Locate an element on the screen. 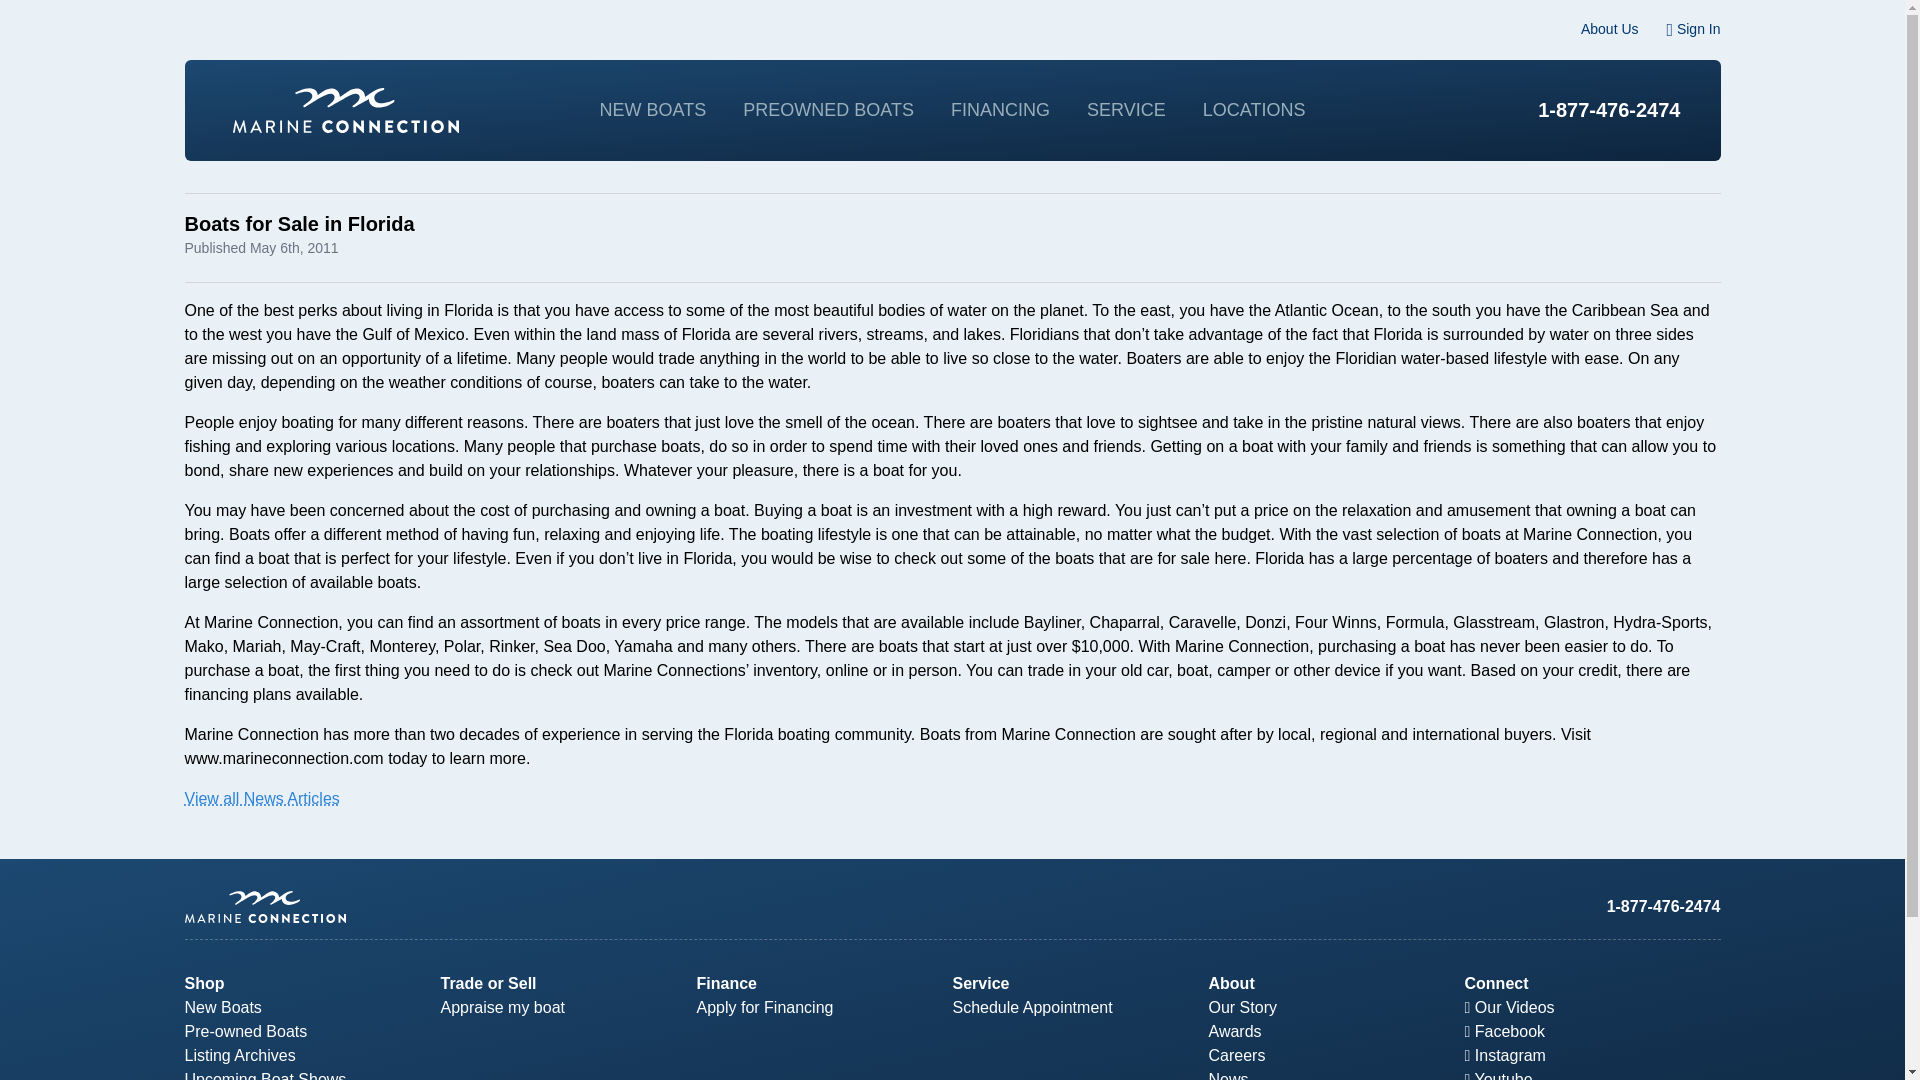 This screenshot has width=1920, height=1080. FINANCING is located at coordinates (1000, 110).